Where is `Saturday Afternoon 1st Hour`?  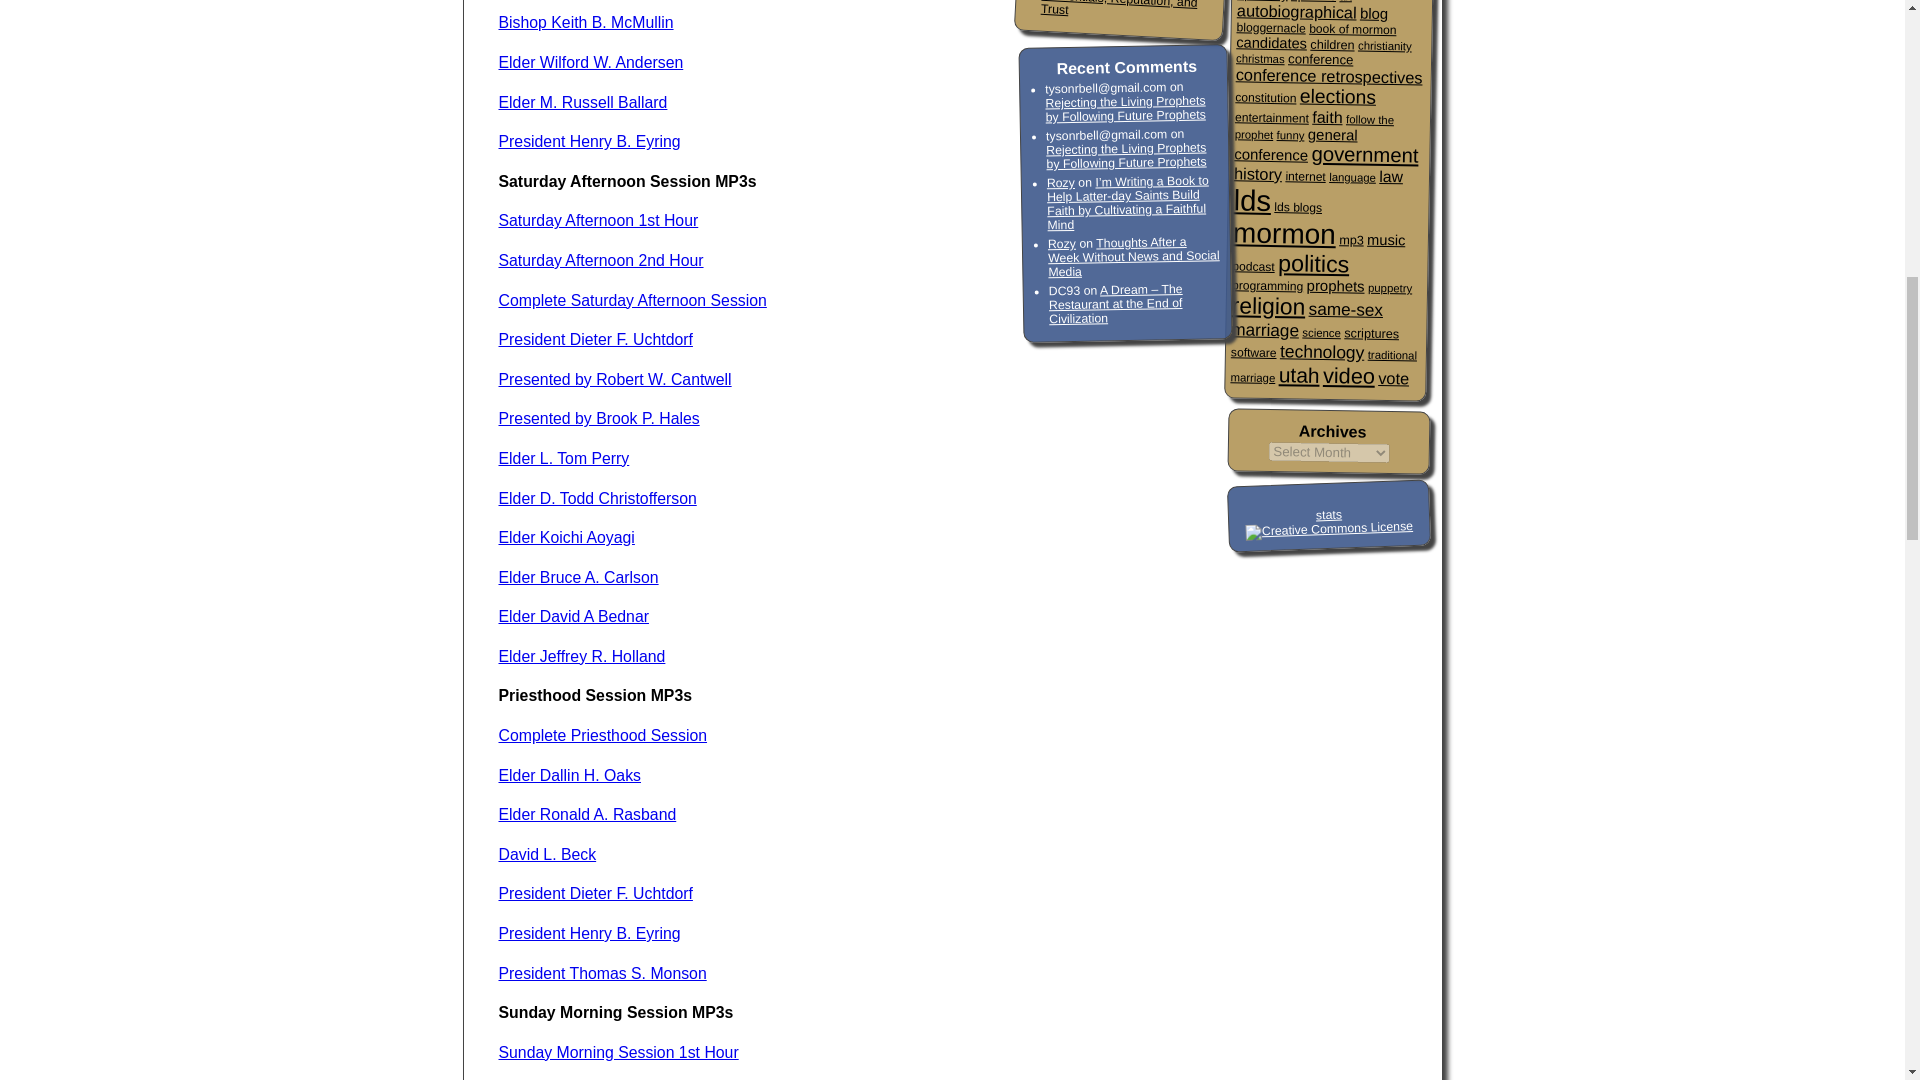
Saturday Afternoon 1st Hour is located at coordinates (598, 220).